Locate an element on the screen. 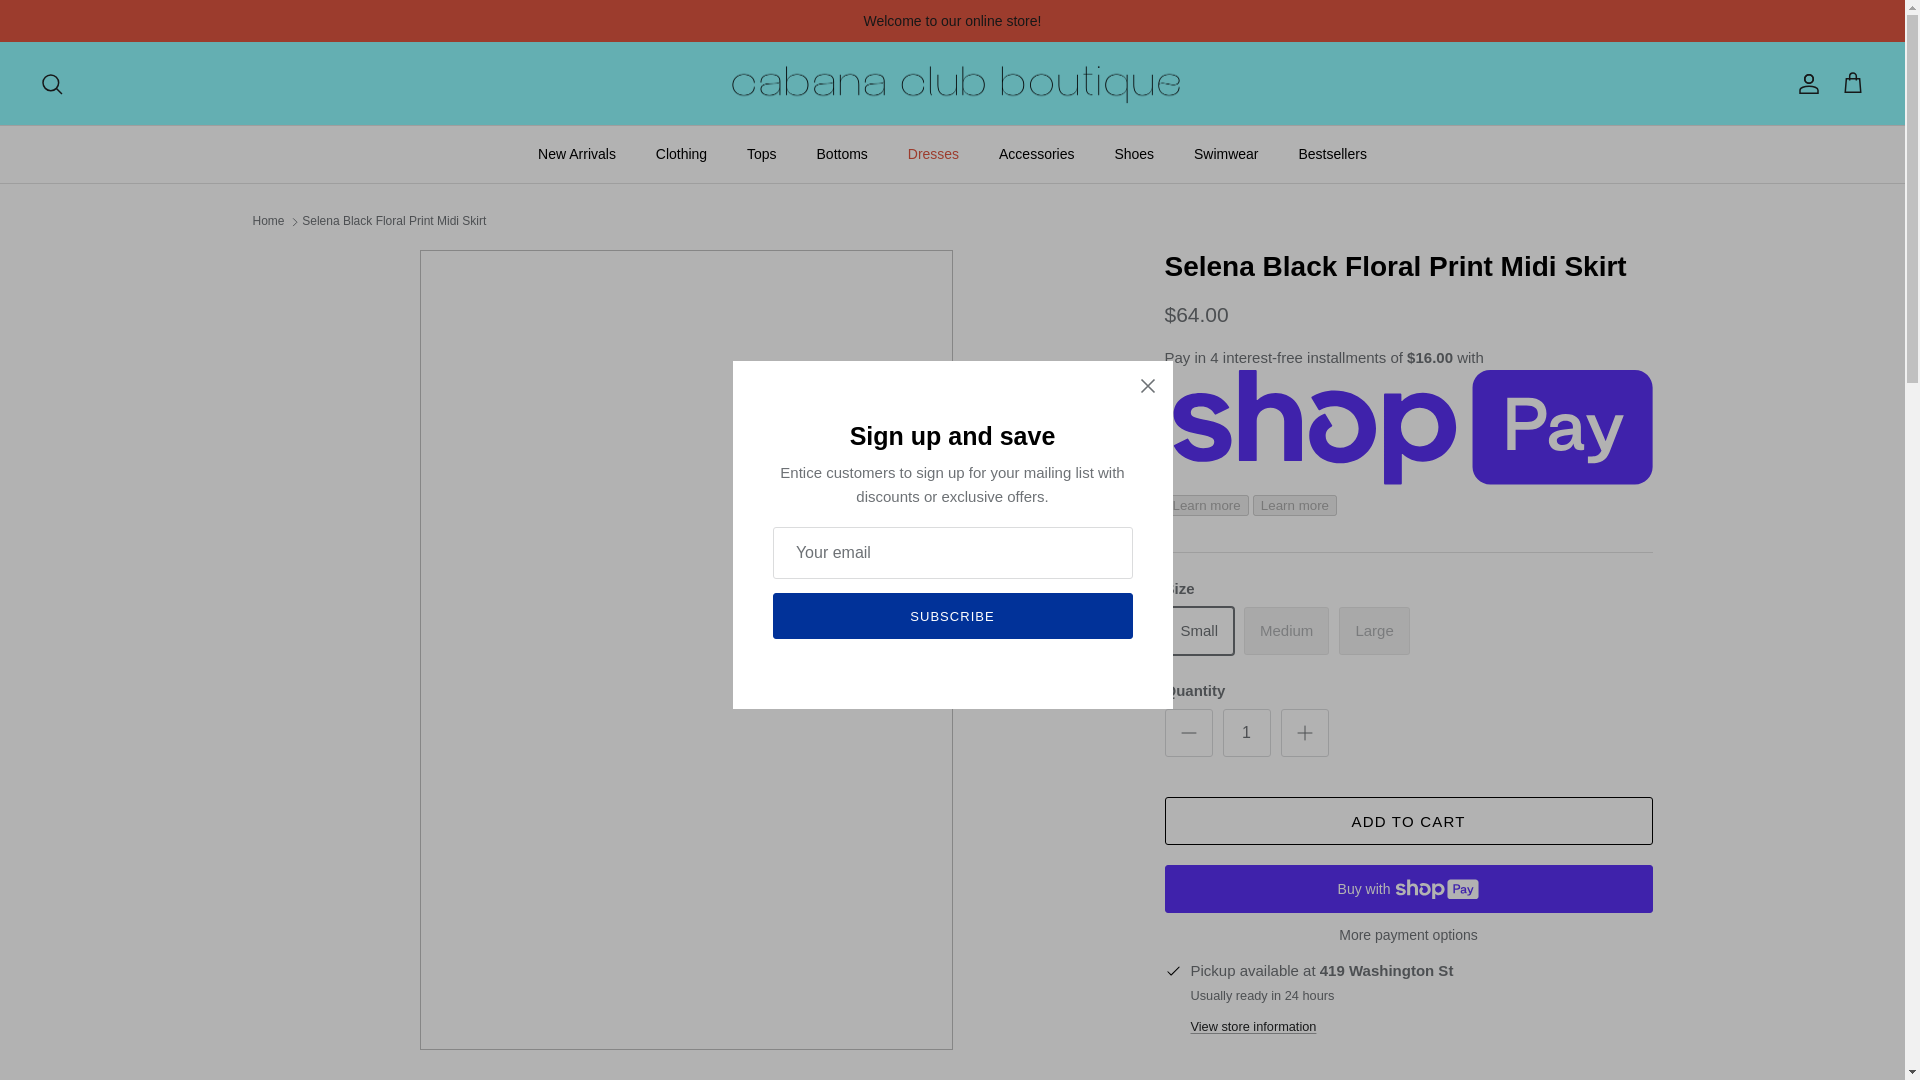 This screenshot has width=1920, height=1080. Tops is located at coordinates (762, 154).